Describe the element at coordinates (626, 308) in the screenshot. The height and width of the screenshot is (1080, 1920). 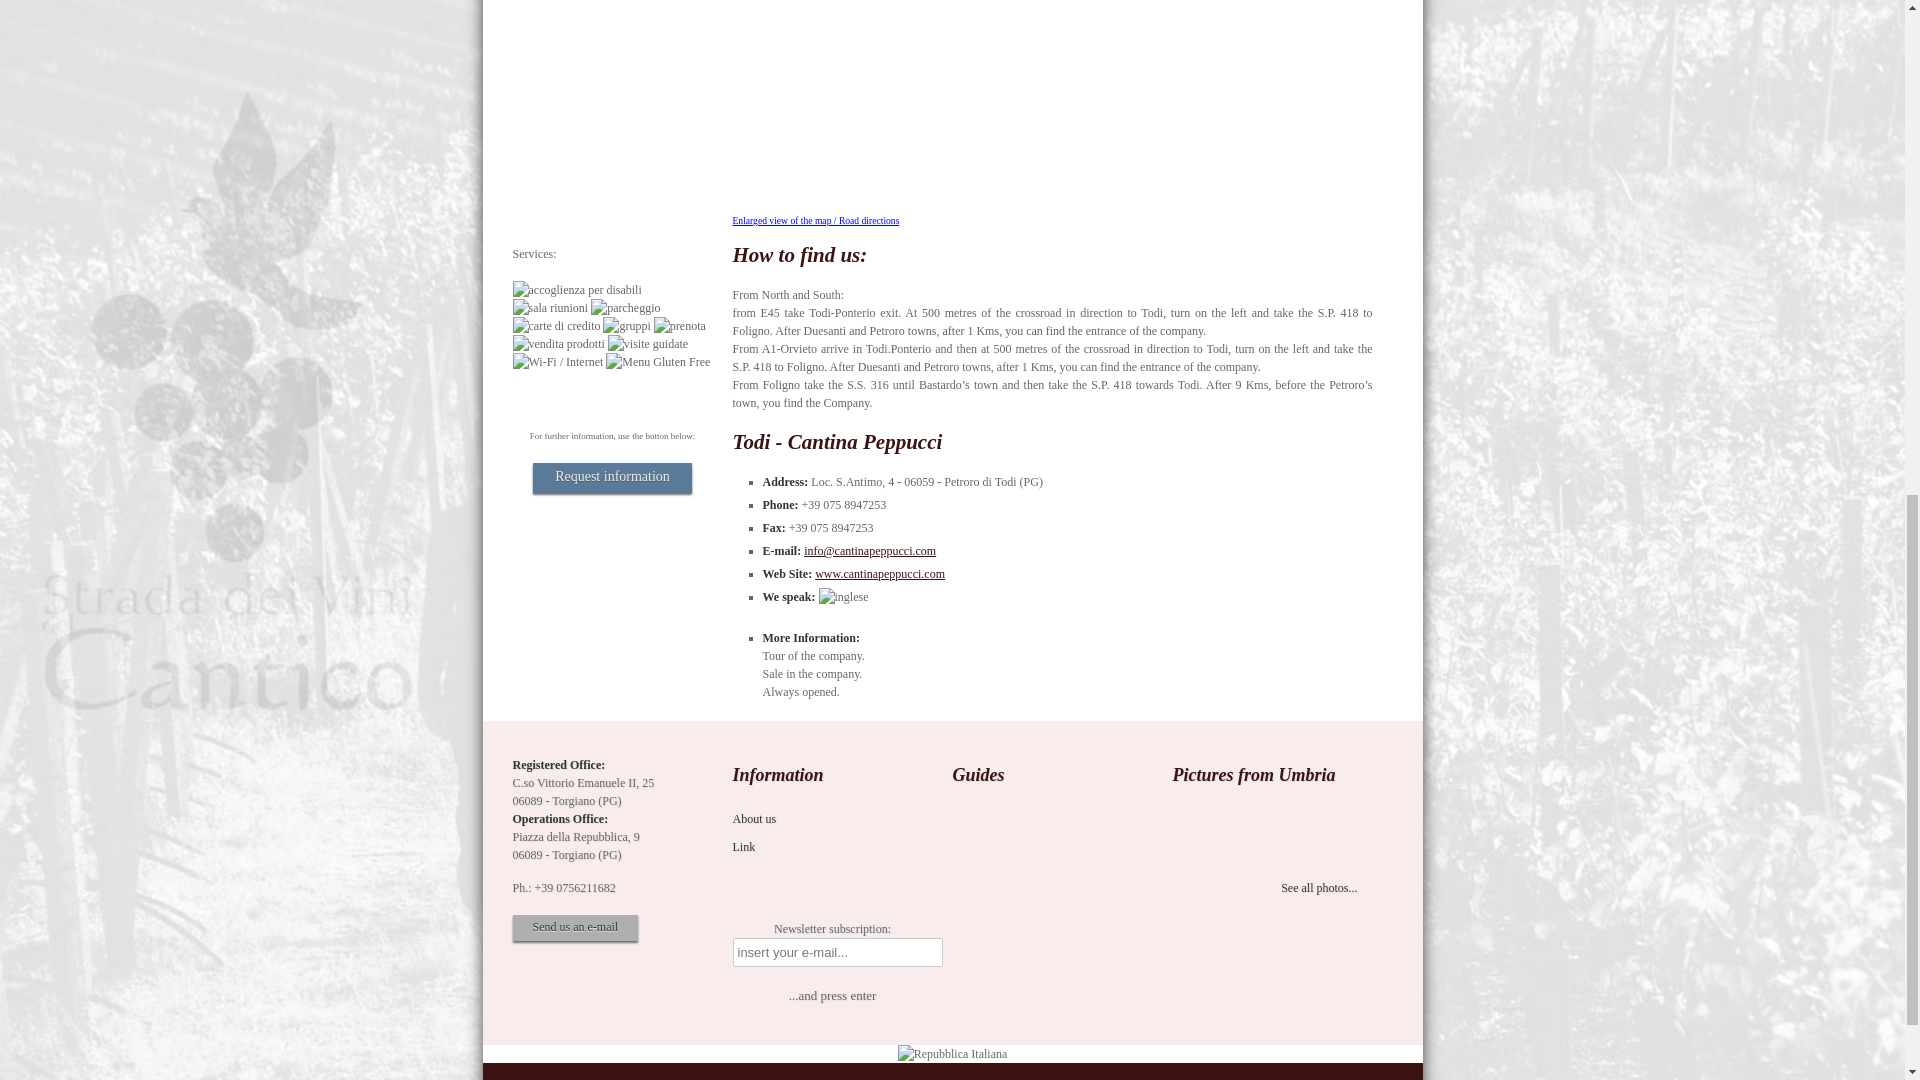
I see `parcheggio` at that location.